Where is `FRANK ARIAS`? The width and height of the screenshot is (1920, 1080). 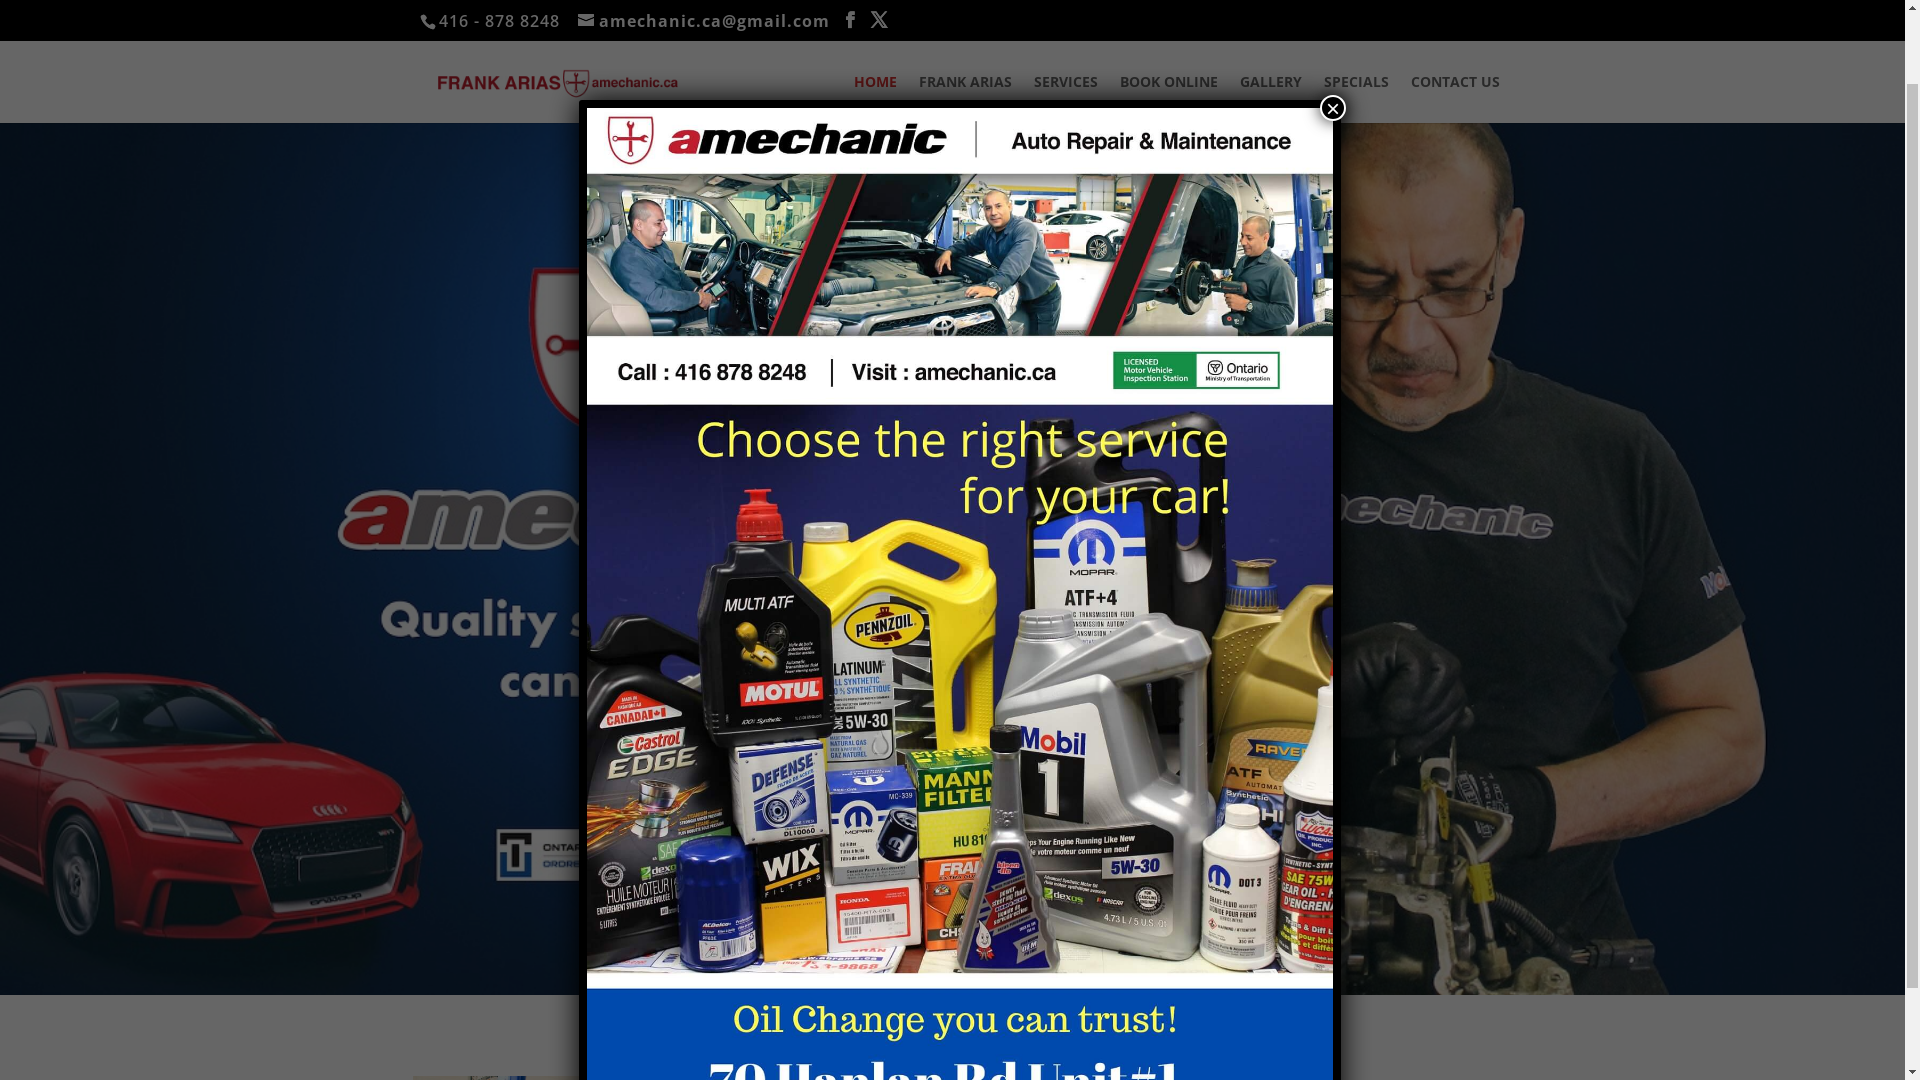
FRANK ARIAS is located at coordinates (966, 99).